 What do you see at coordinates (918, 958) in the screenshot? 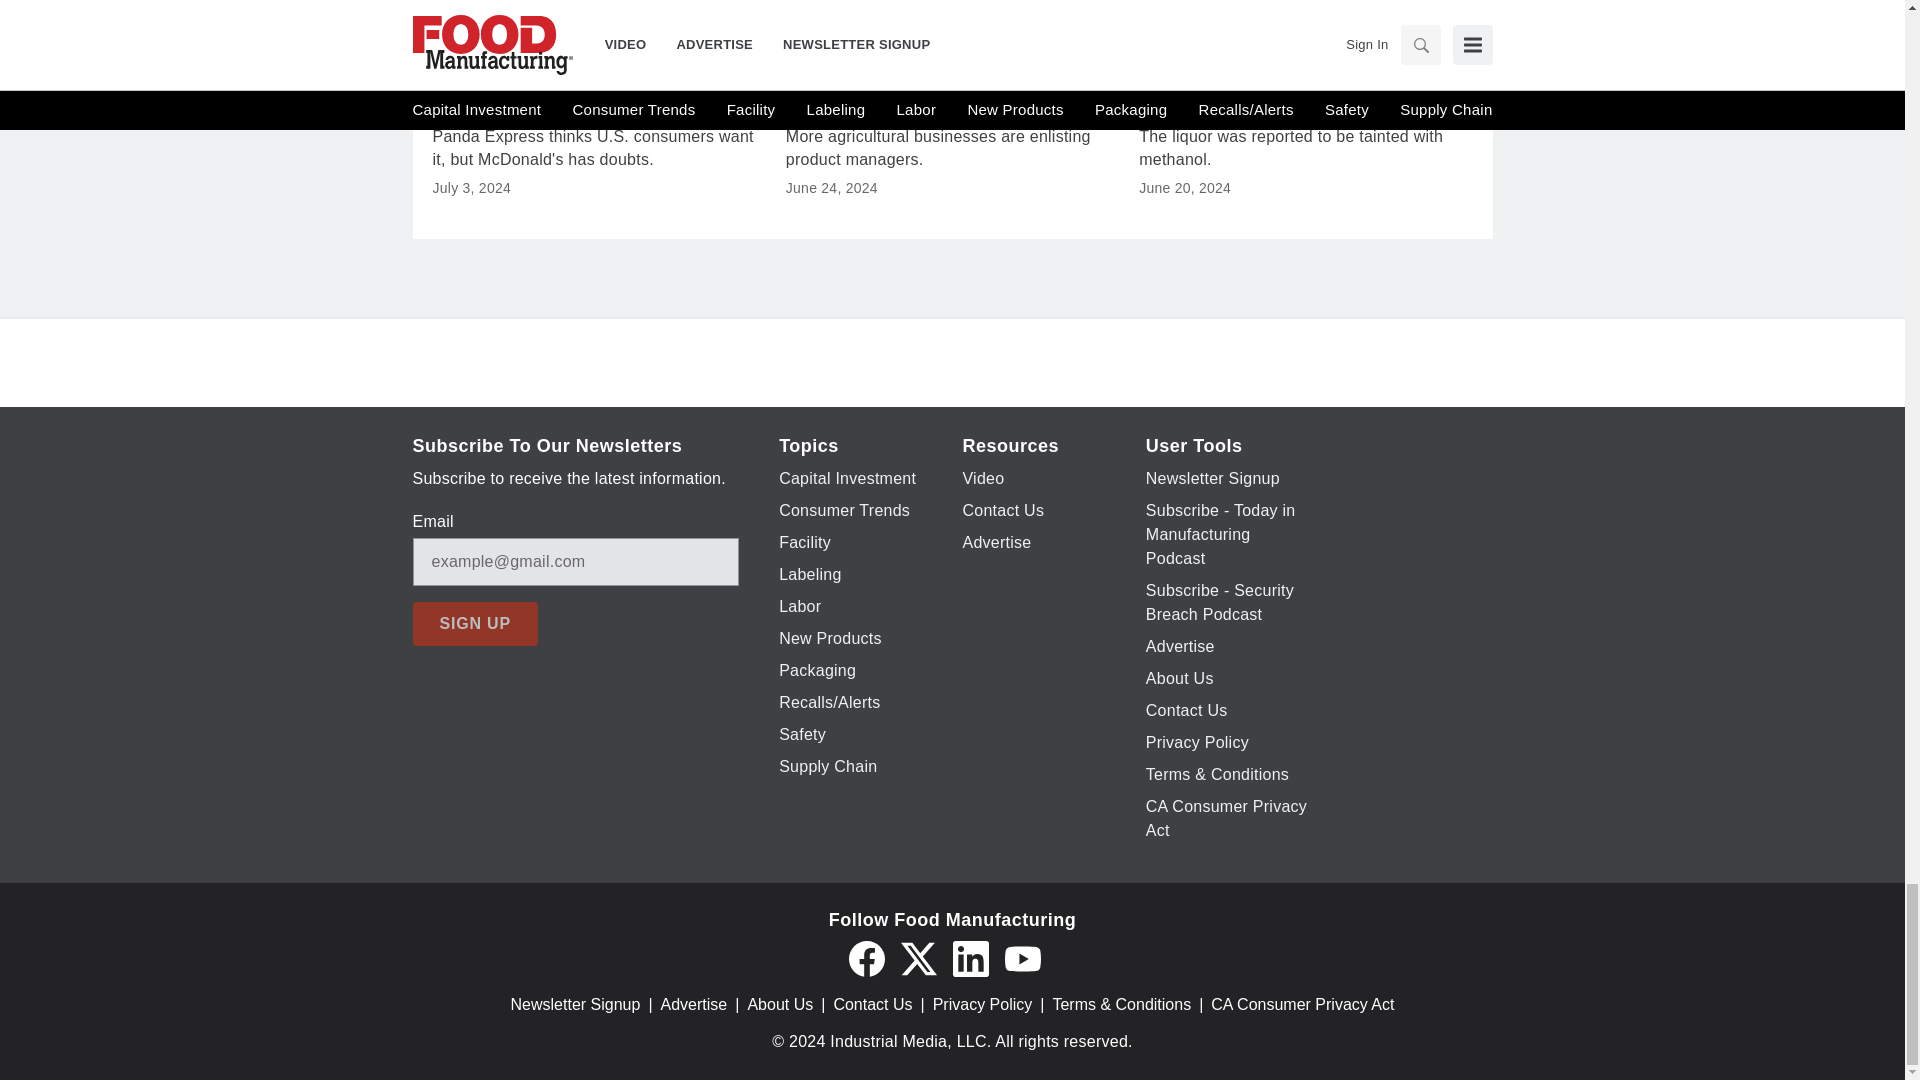
I see `Twitter X icon` at bounding box center [918, 958].